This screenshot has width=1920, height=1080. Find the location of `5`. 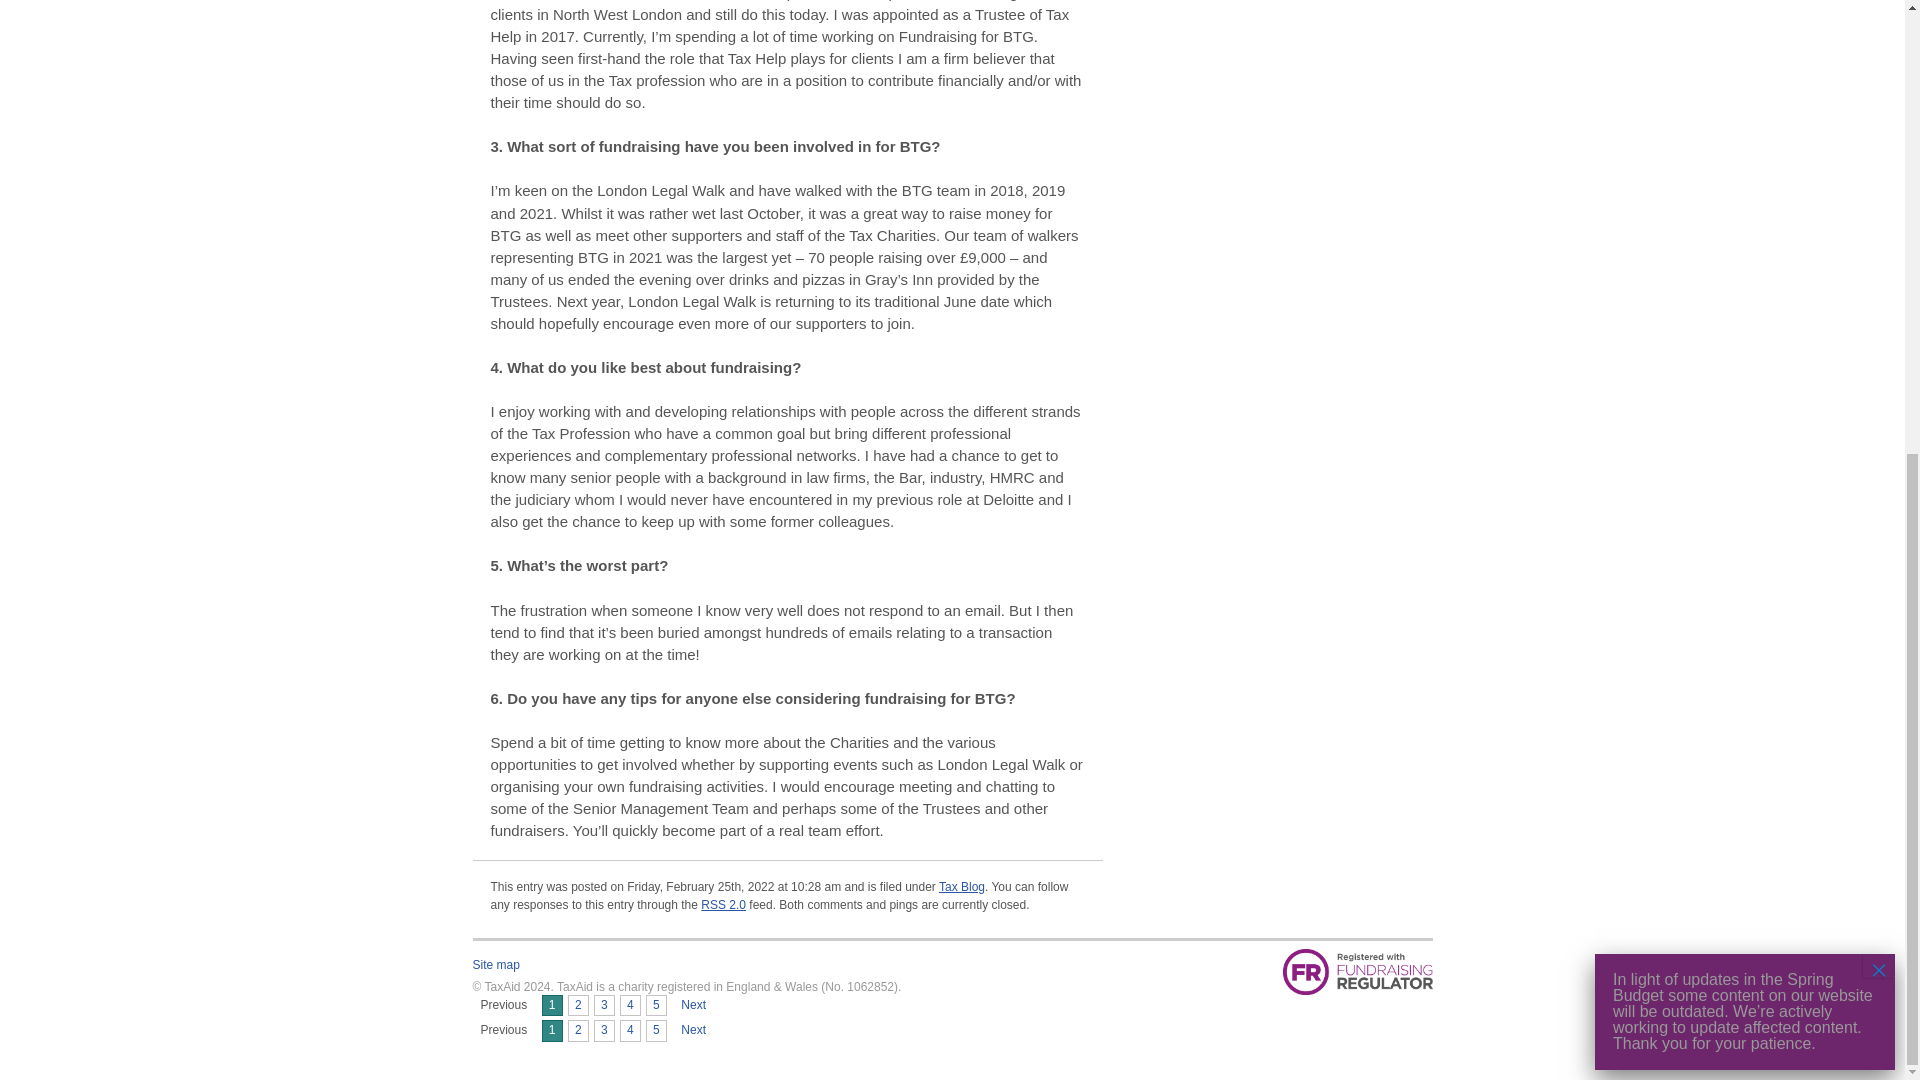

5 is located at coordinates (656, 1006).